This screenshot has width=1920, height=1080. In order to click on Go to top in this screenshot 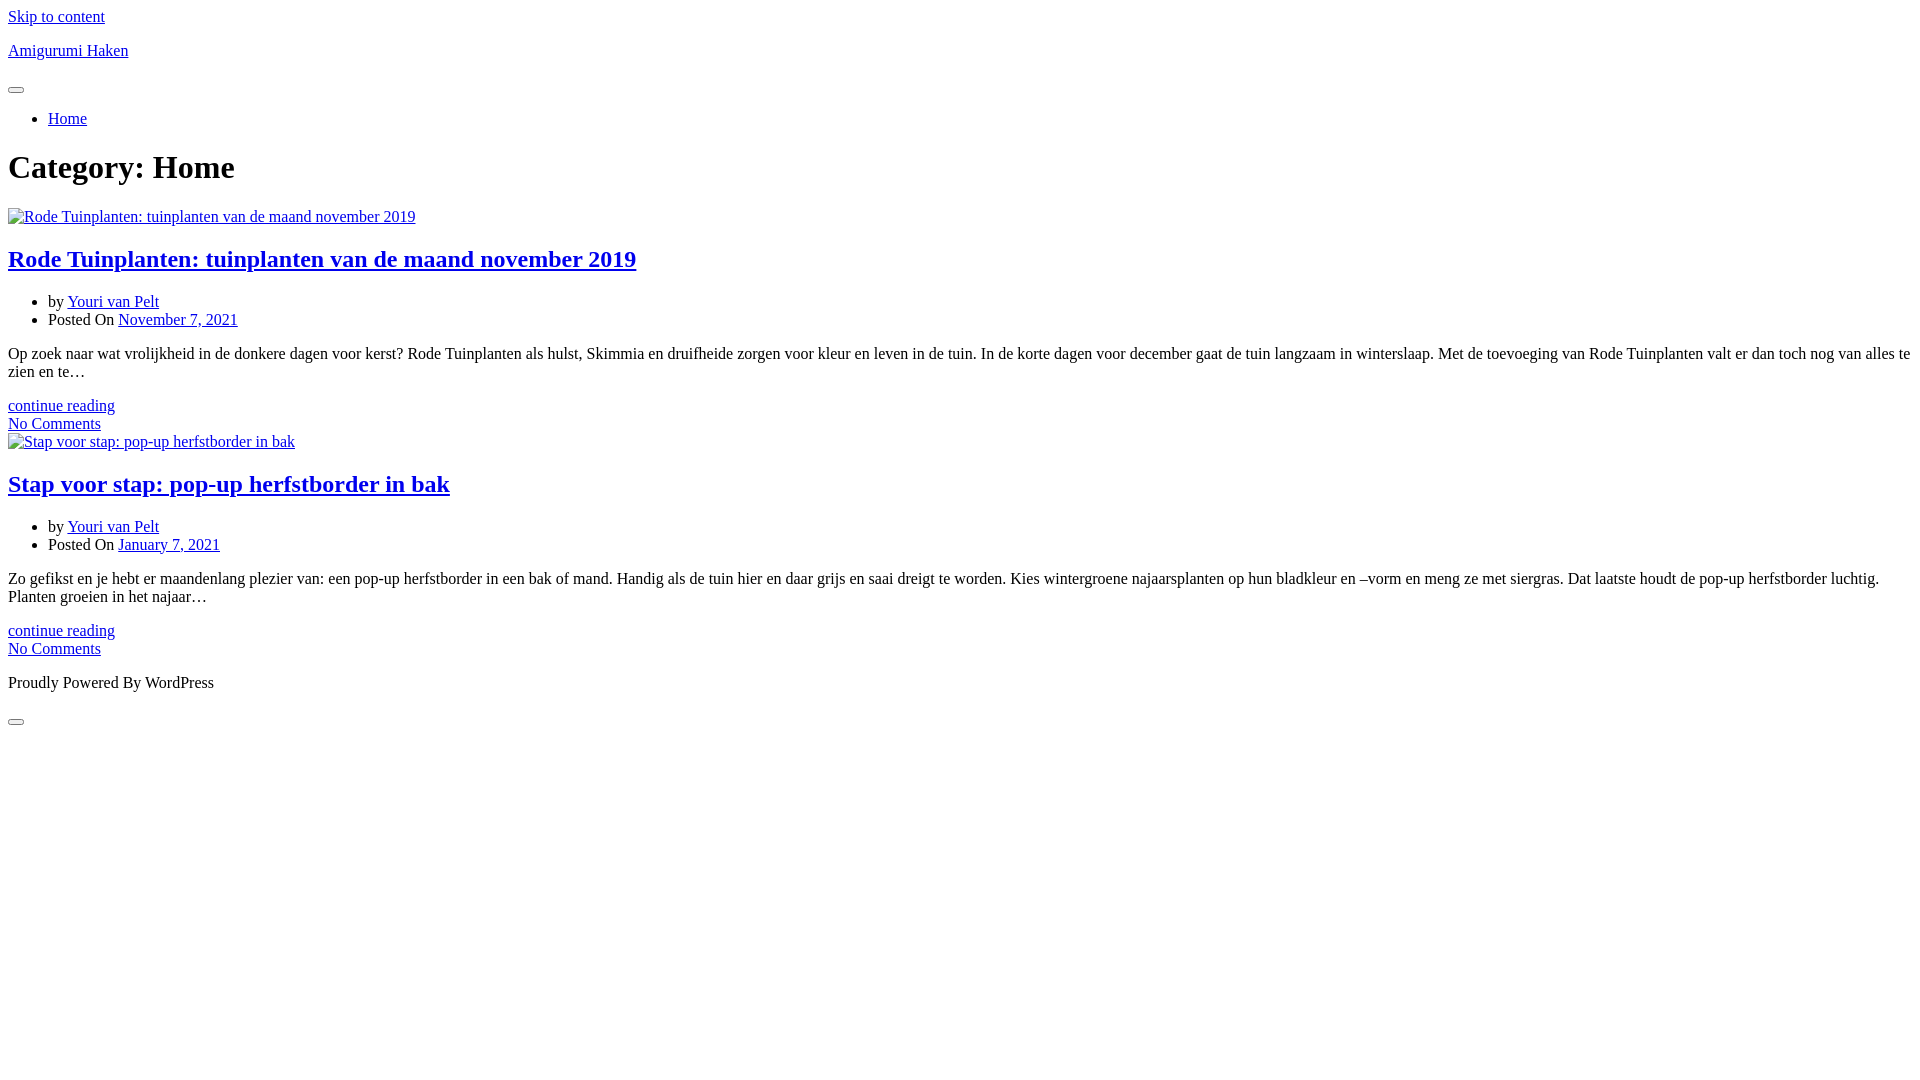, I will do `click(16, 721)`.